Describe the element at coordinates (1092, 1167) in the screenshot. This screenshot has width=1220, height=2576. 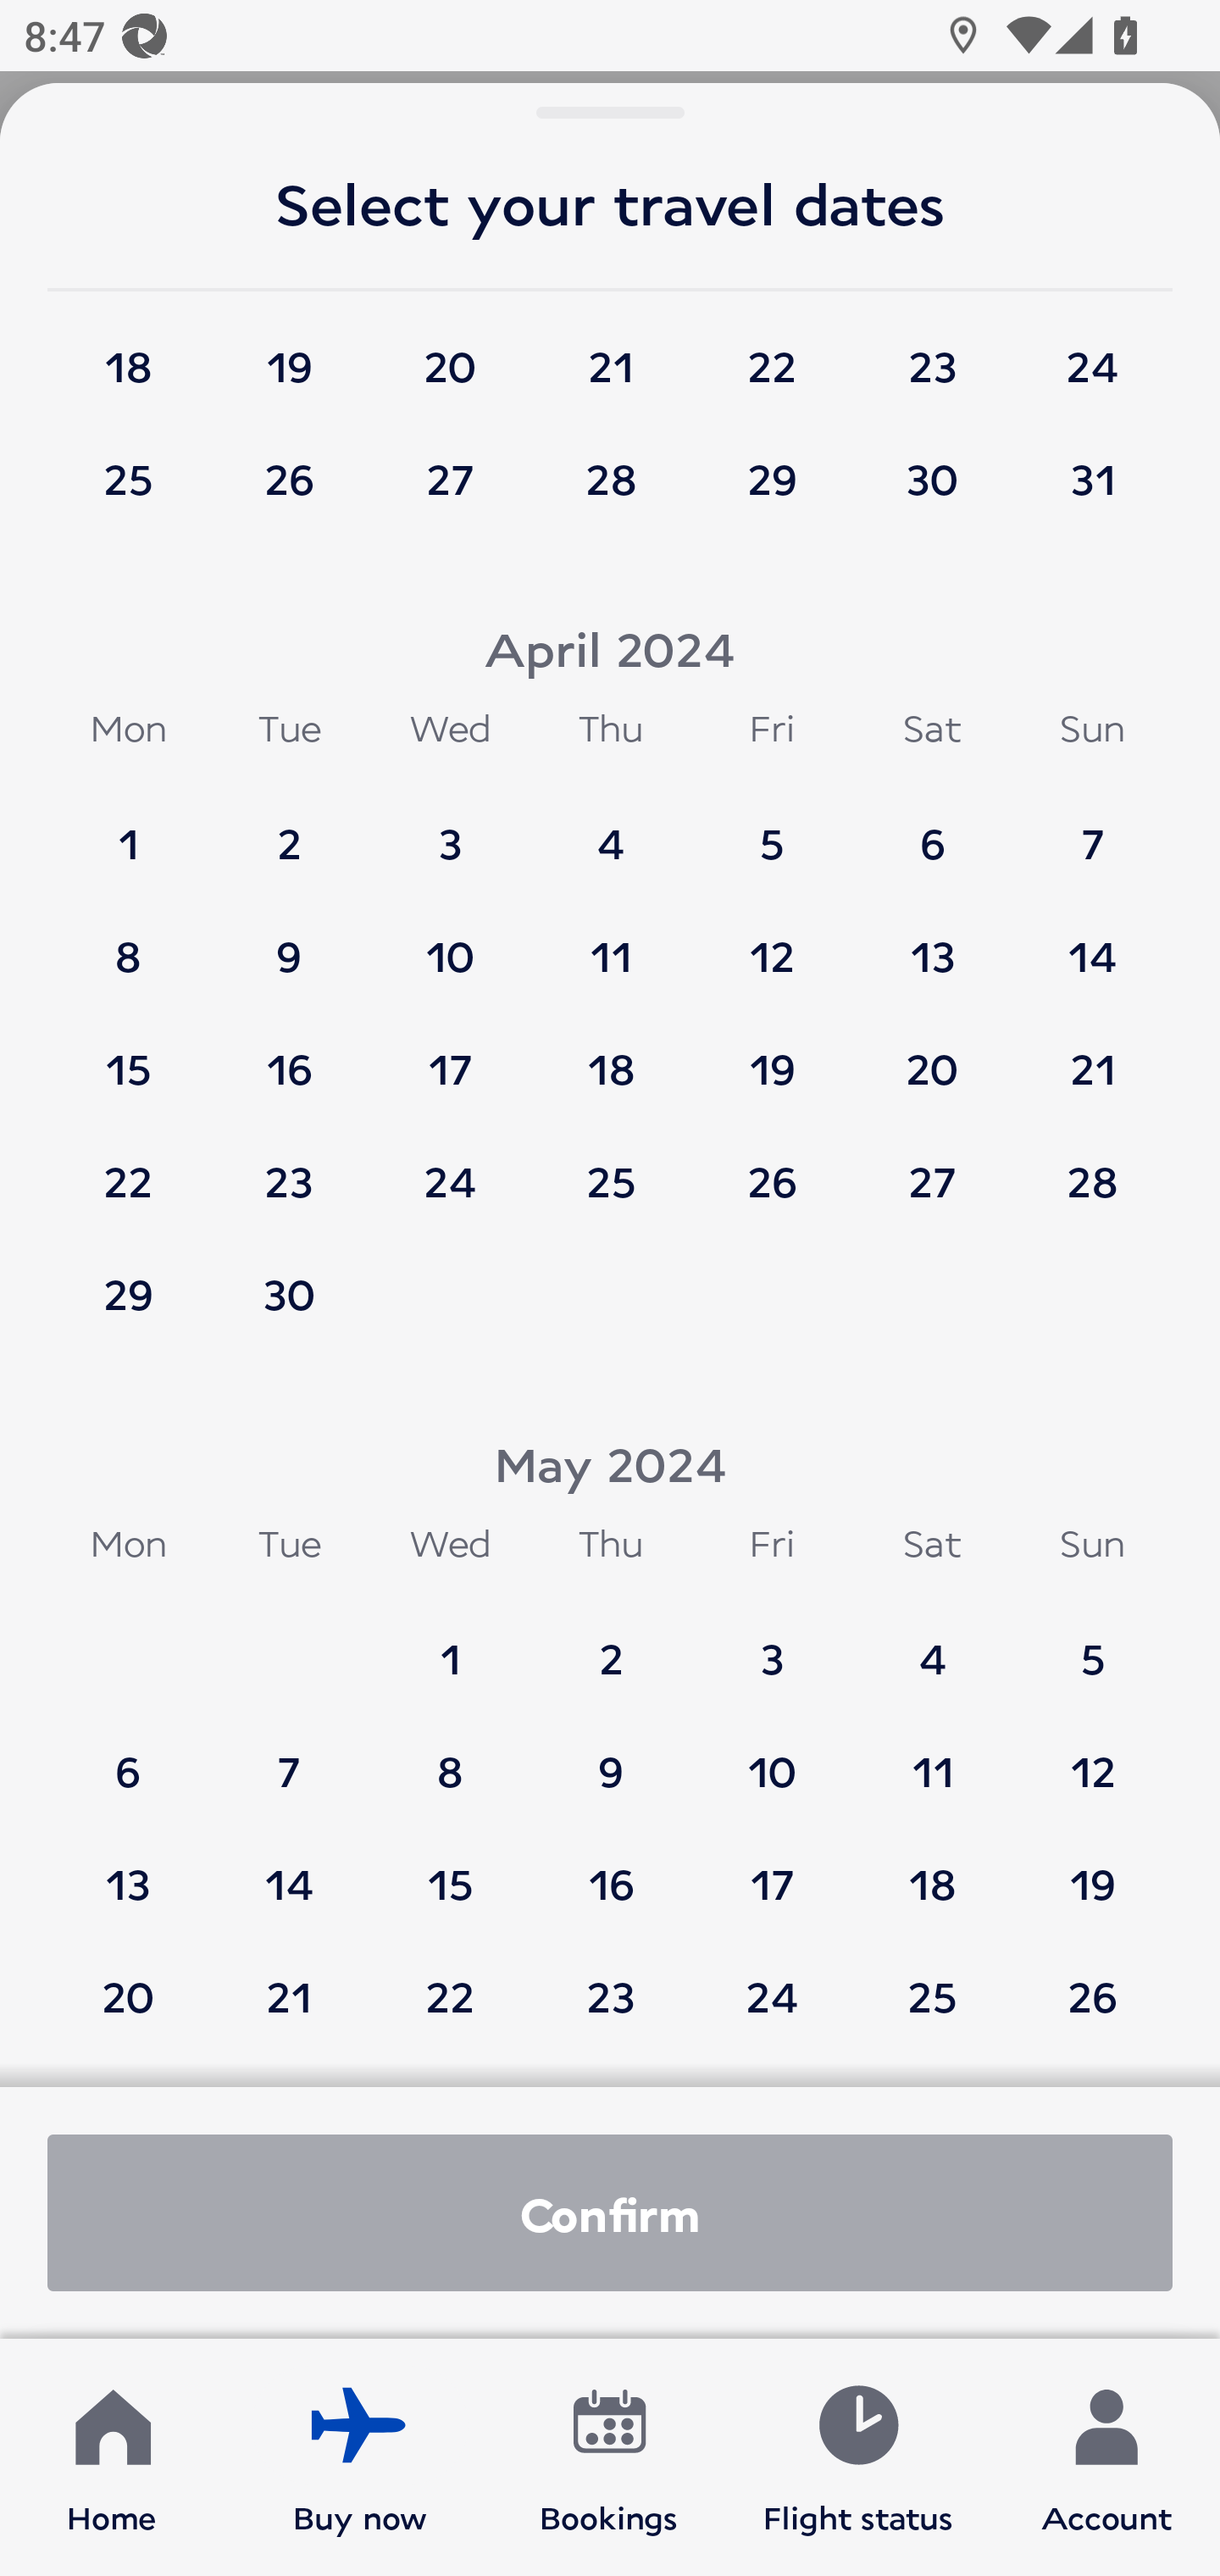
I see `28` at that location.